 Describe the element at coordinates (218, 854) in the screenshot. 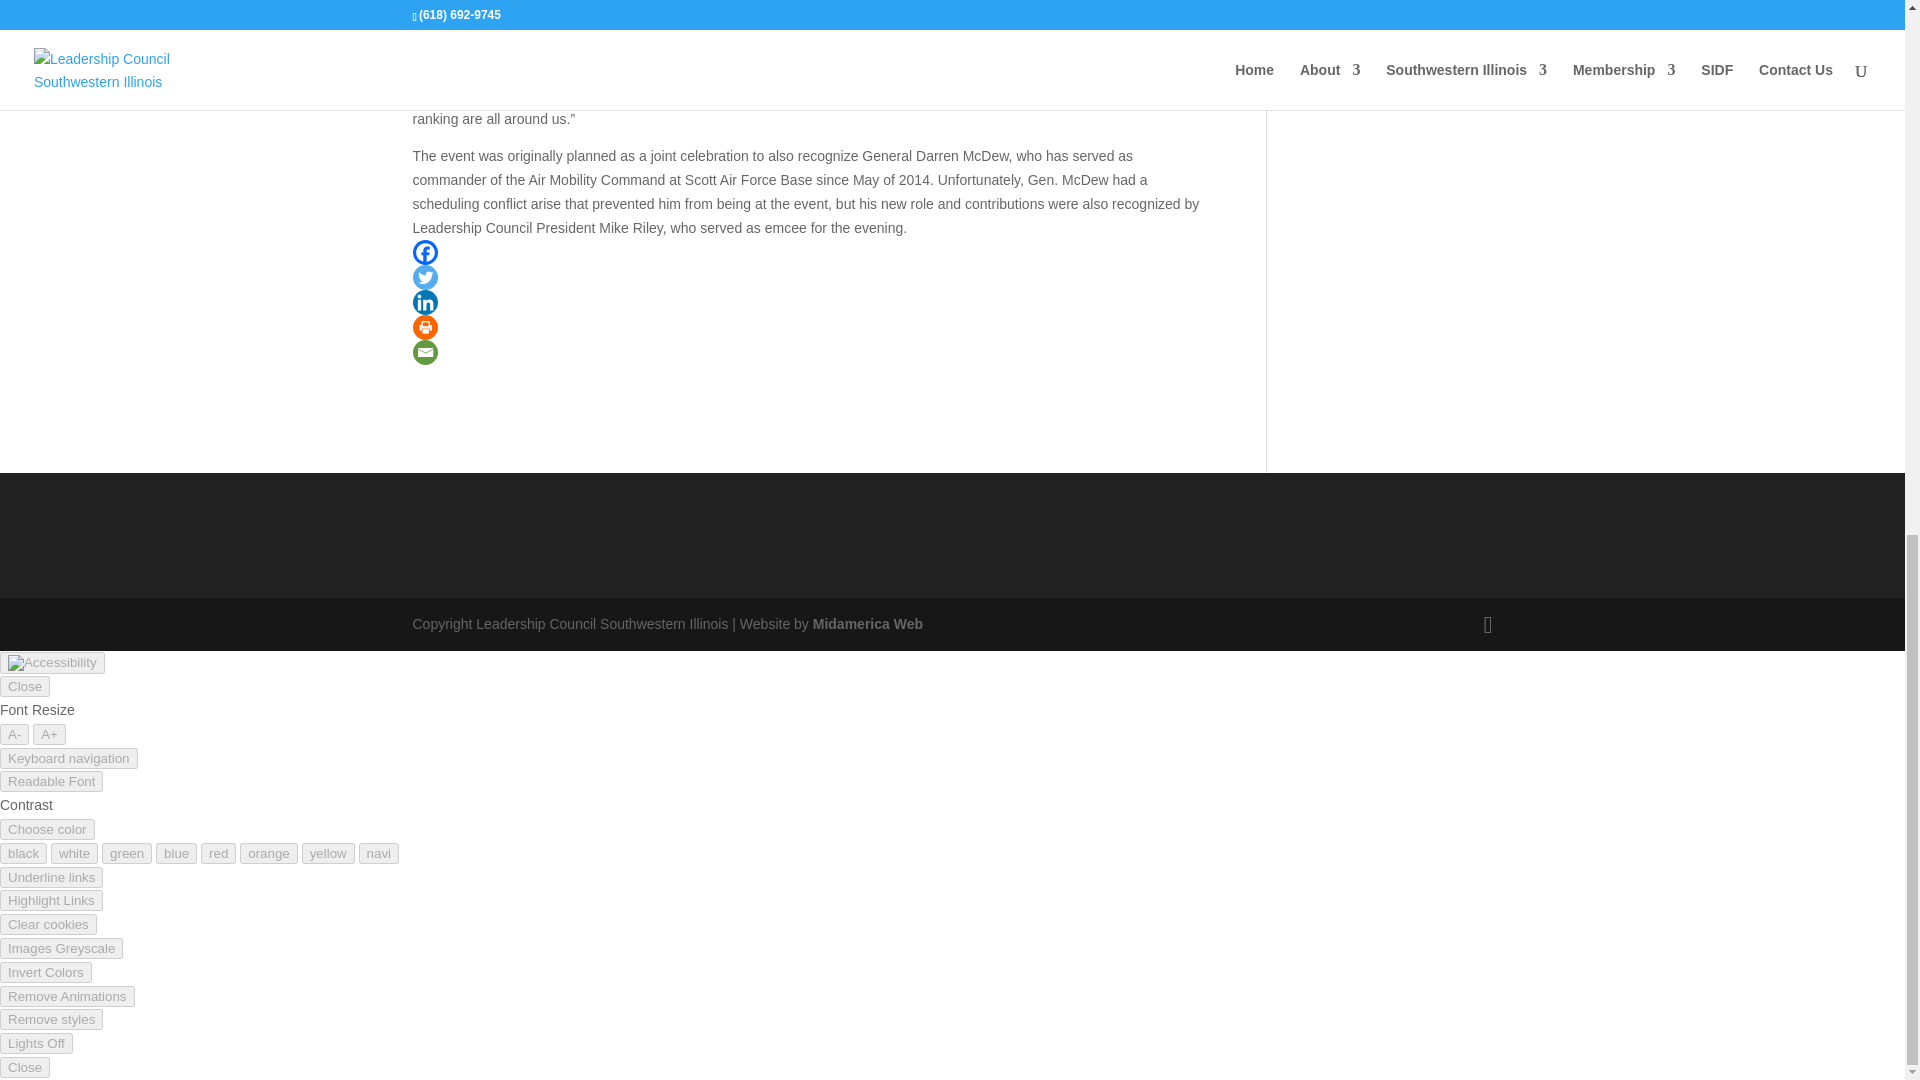

I see `red` at that location.